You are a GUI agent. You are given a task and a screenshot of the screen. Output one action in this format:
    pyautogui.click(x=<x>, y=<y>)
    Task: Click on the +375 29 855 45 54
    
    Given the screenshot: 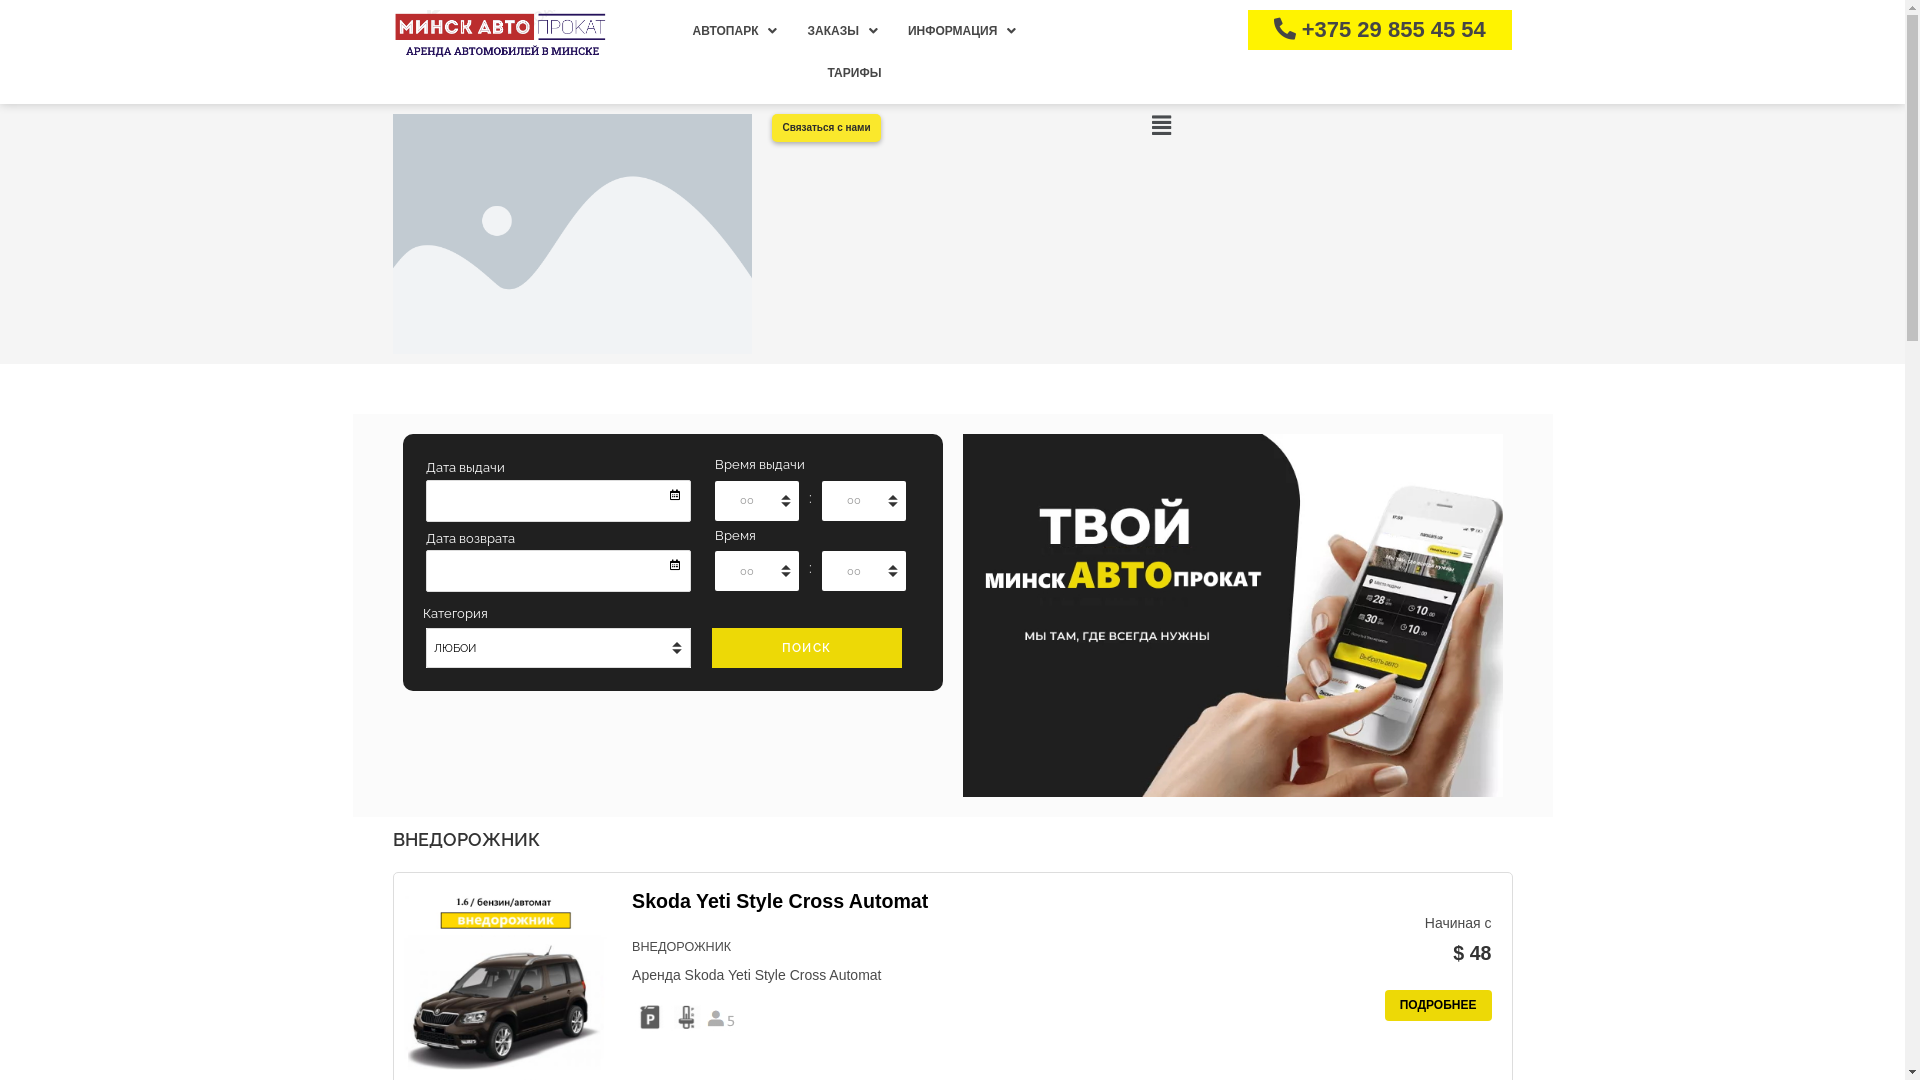 What is the action you would take?
    pyautogui.click(x=1380, y=30)
    